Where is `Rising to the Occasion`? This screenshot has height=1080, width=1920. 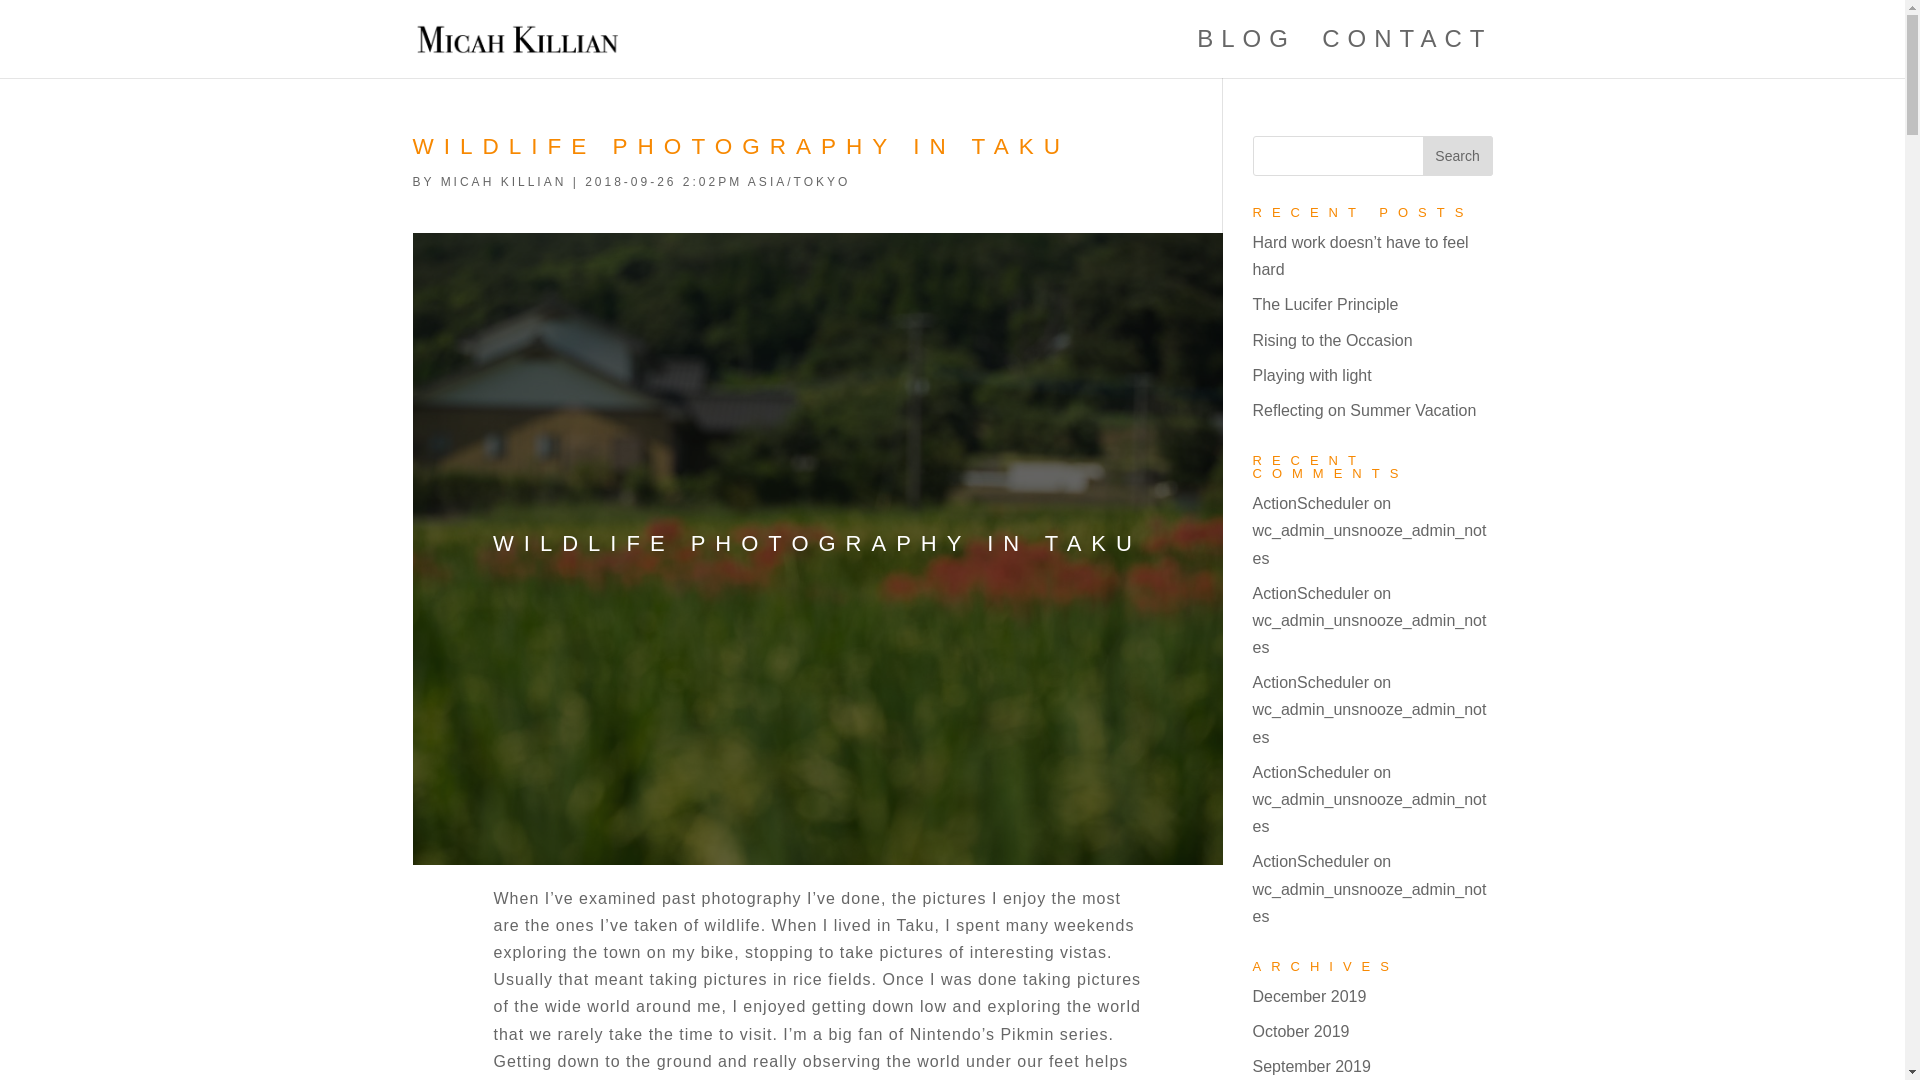 Rising to the Occasion is located at coordinates (1331, 340).